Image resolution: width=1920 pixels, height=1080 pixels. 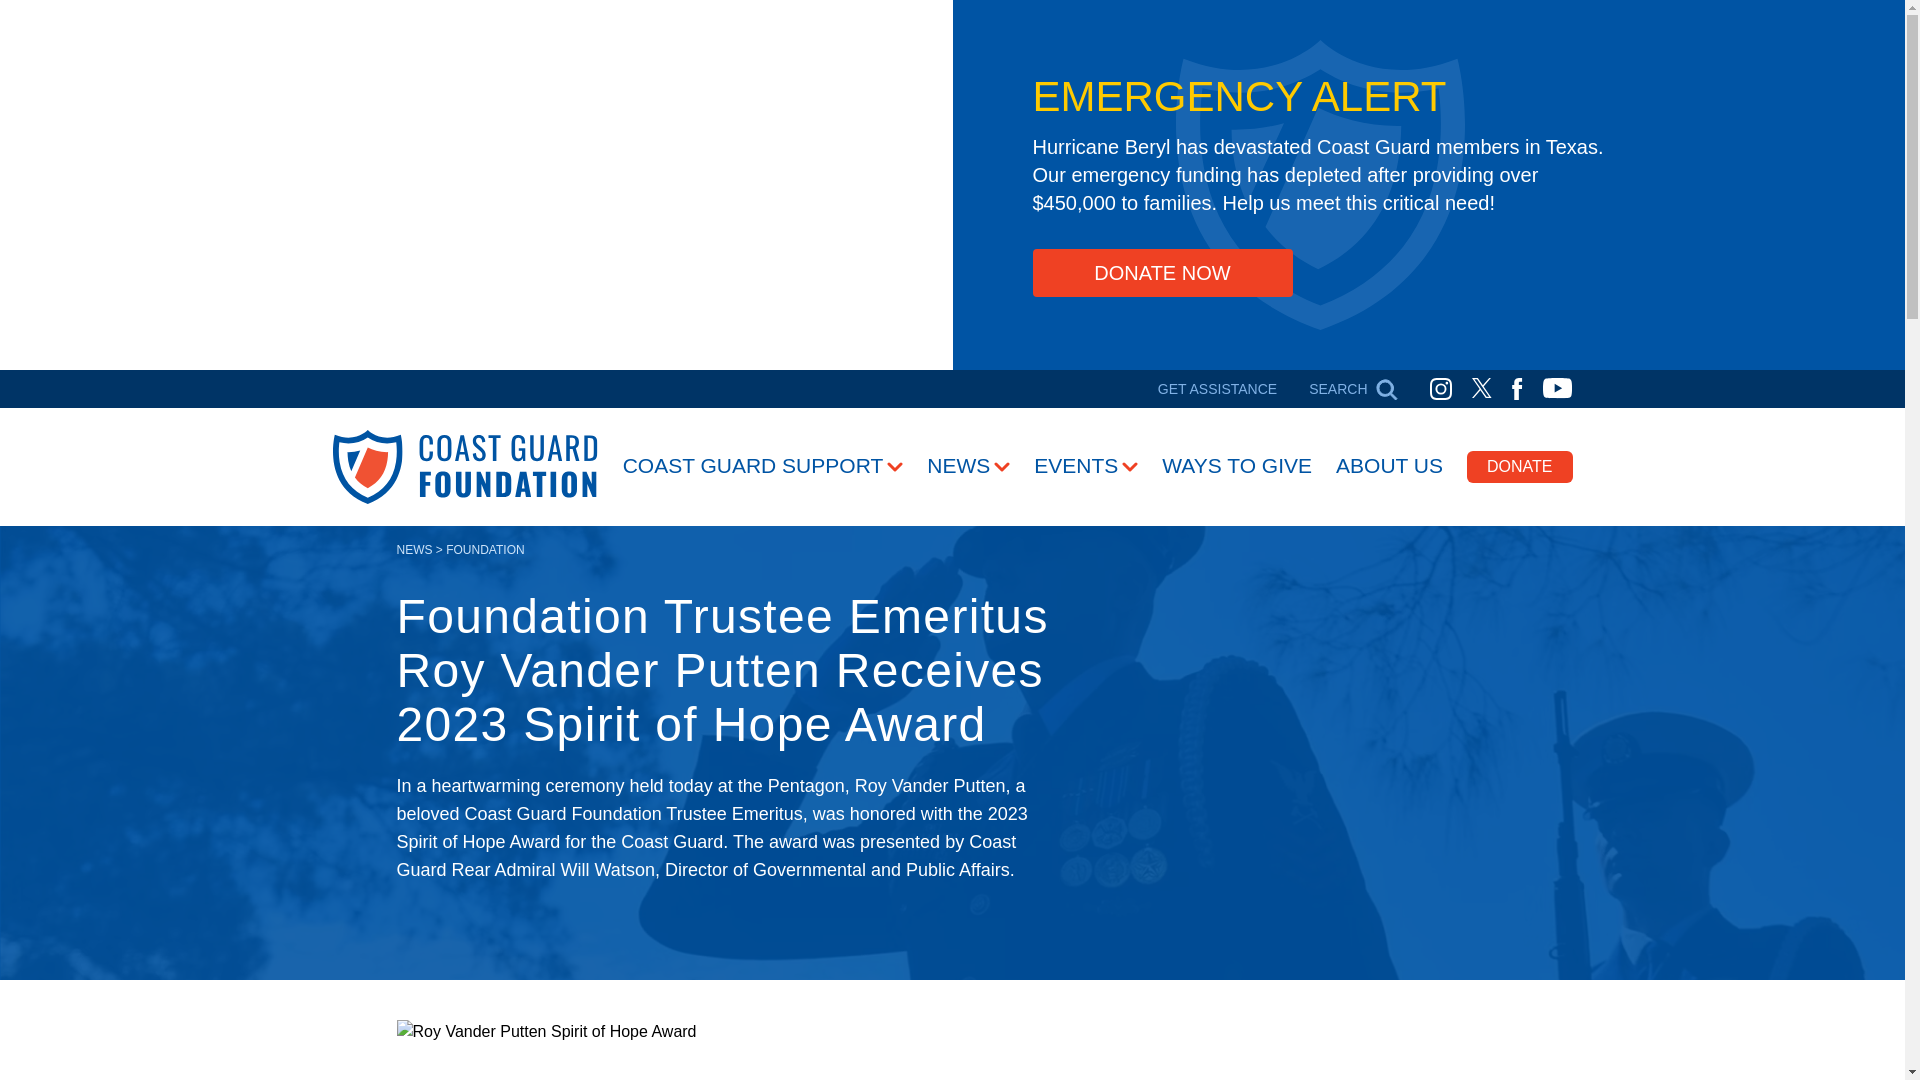 What do you see at coordinates (1216, 388) in the screenshot?
I see `GET ASSISTANCE` at bounding box center [1216, 388].